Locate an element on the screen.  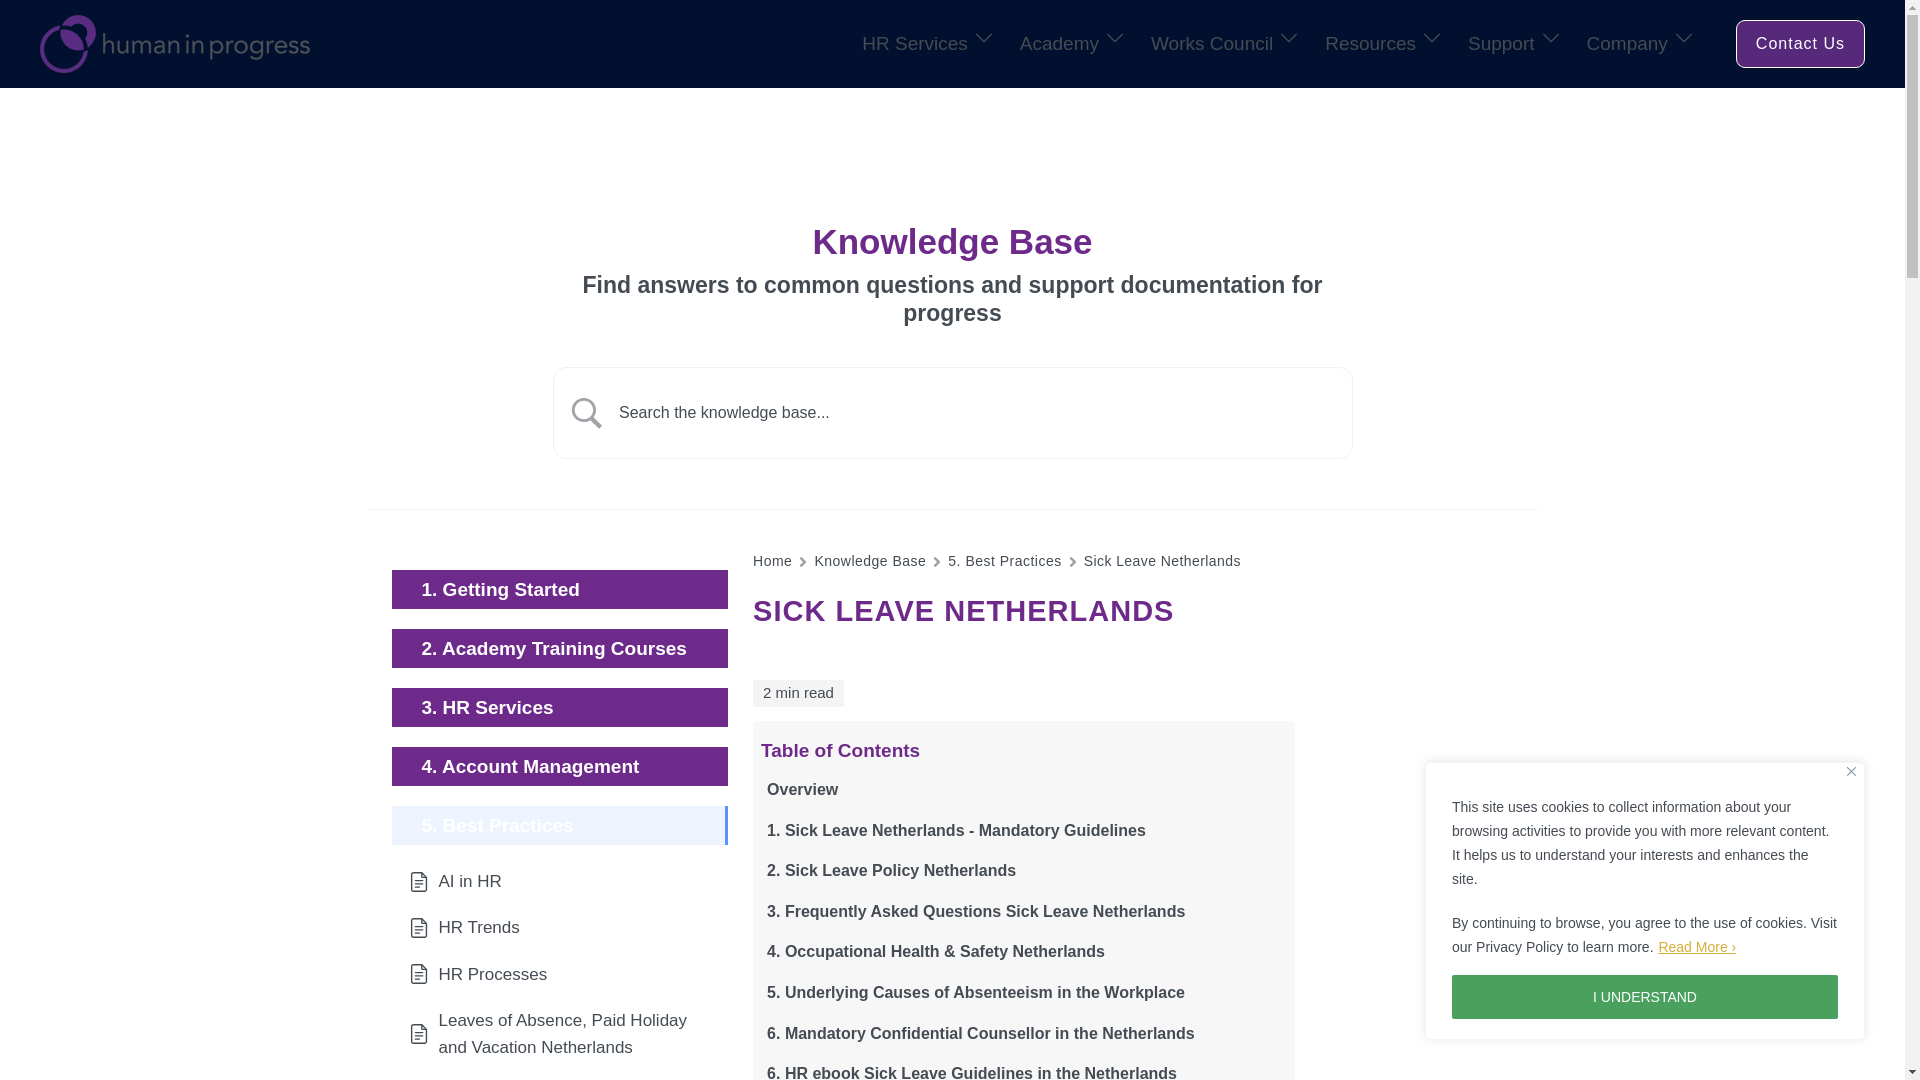
Contact Us is located at coordinates (1800, 44).